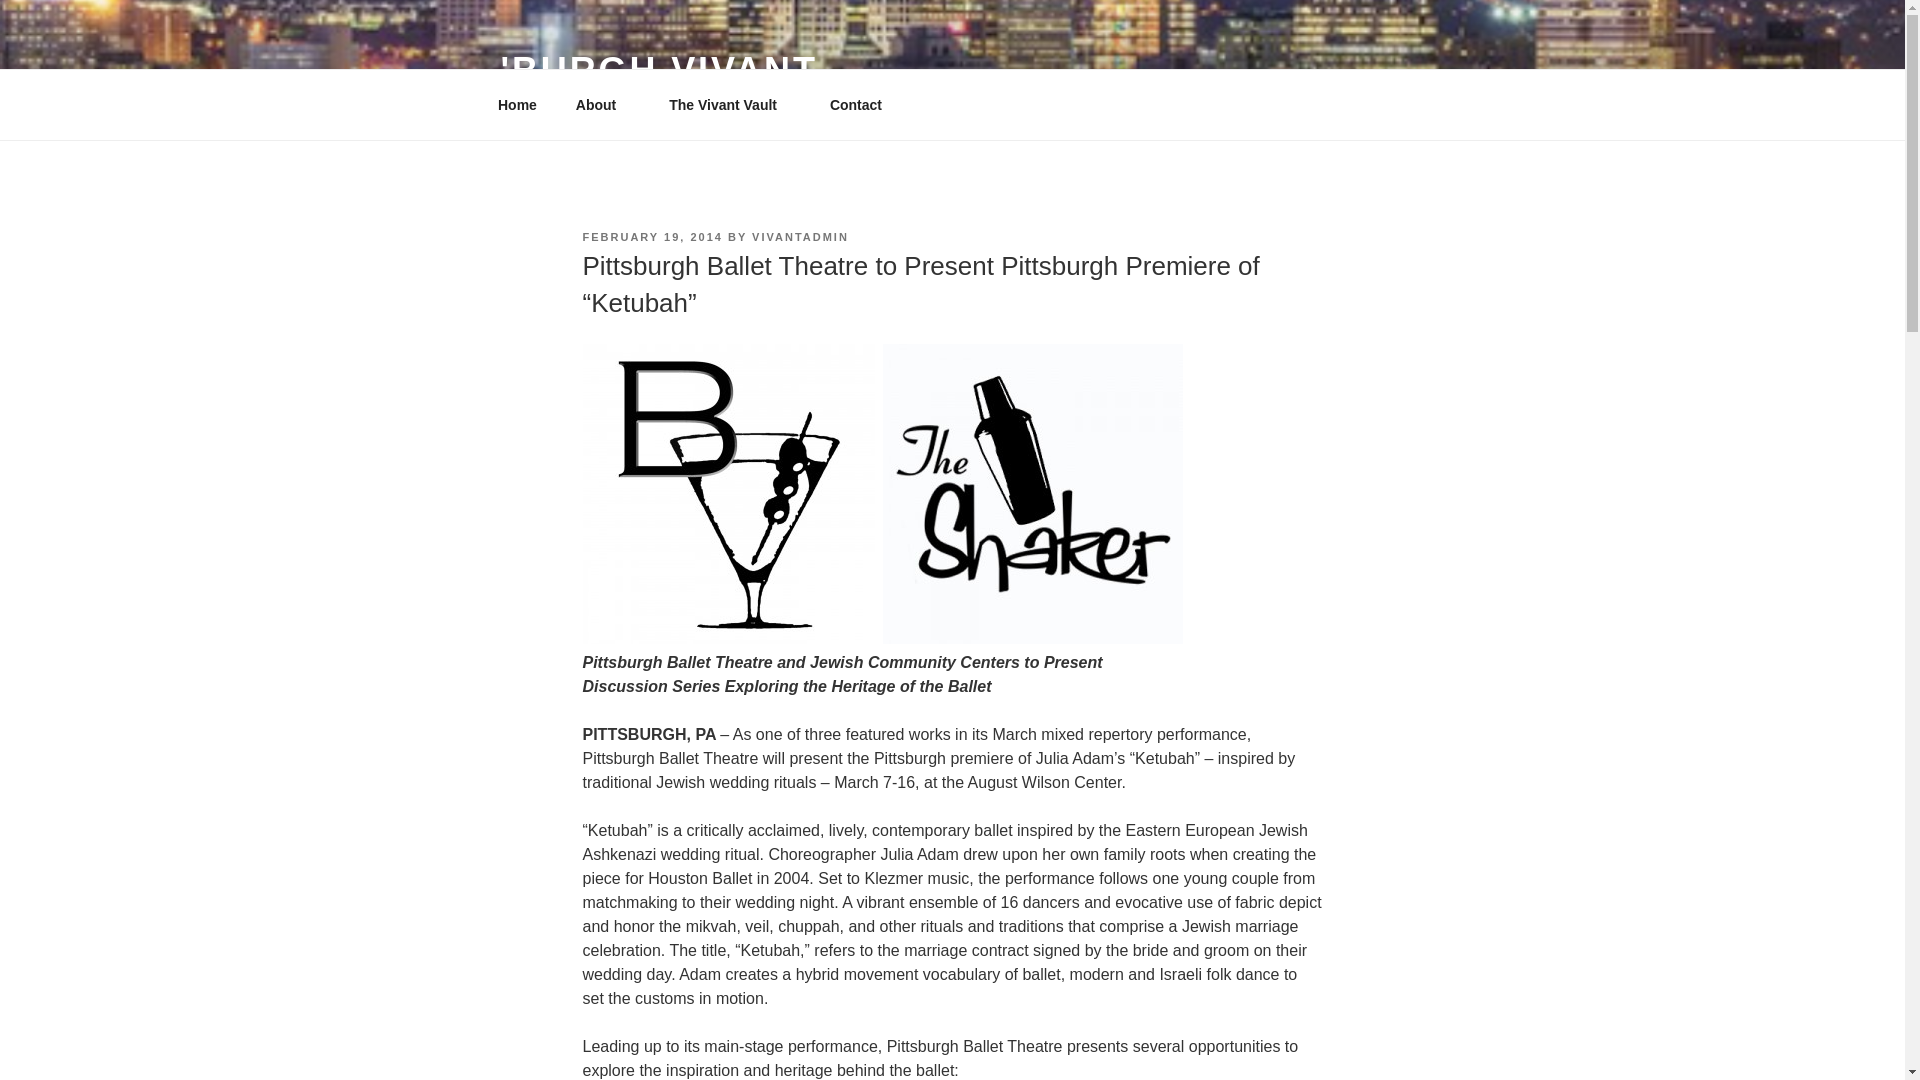 Image resolution: width=1920 pixels, height=1080 pixels. Describe the element at coordinates (800, 237) in the screenshot. I see `VIVANTADMIN` at that location.